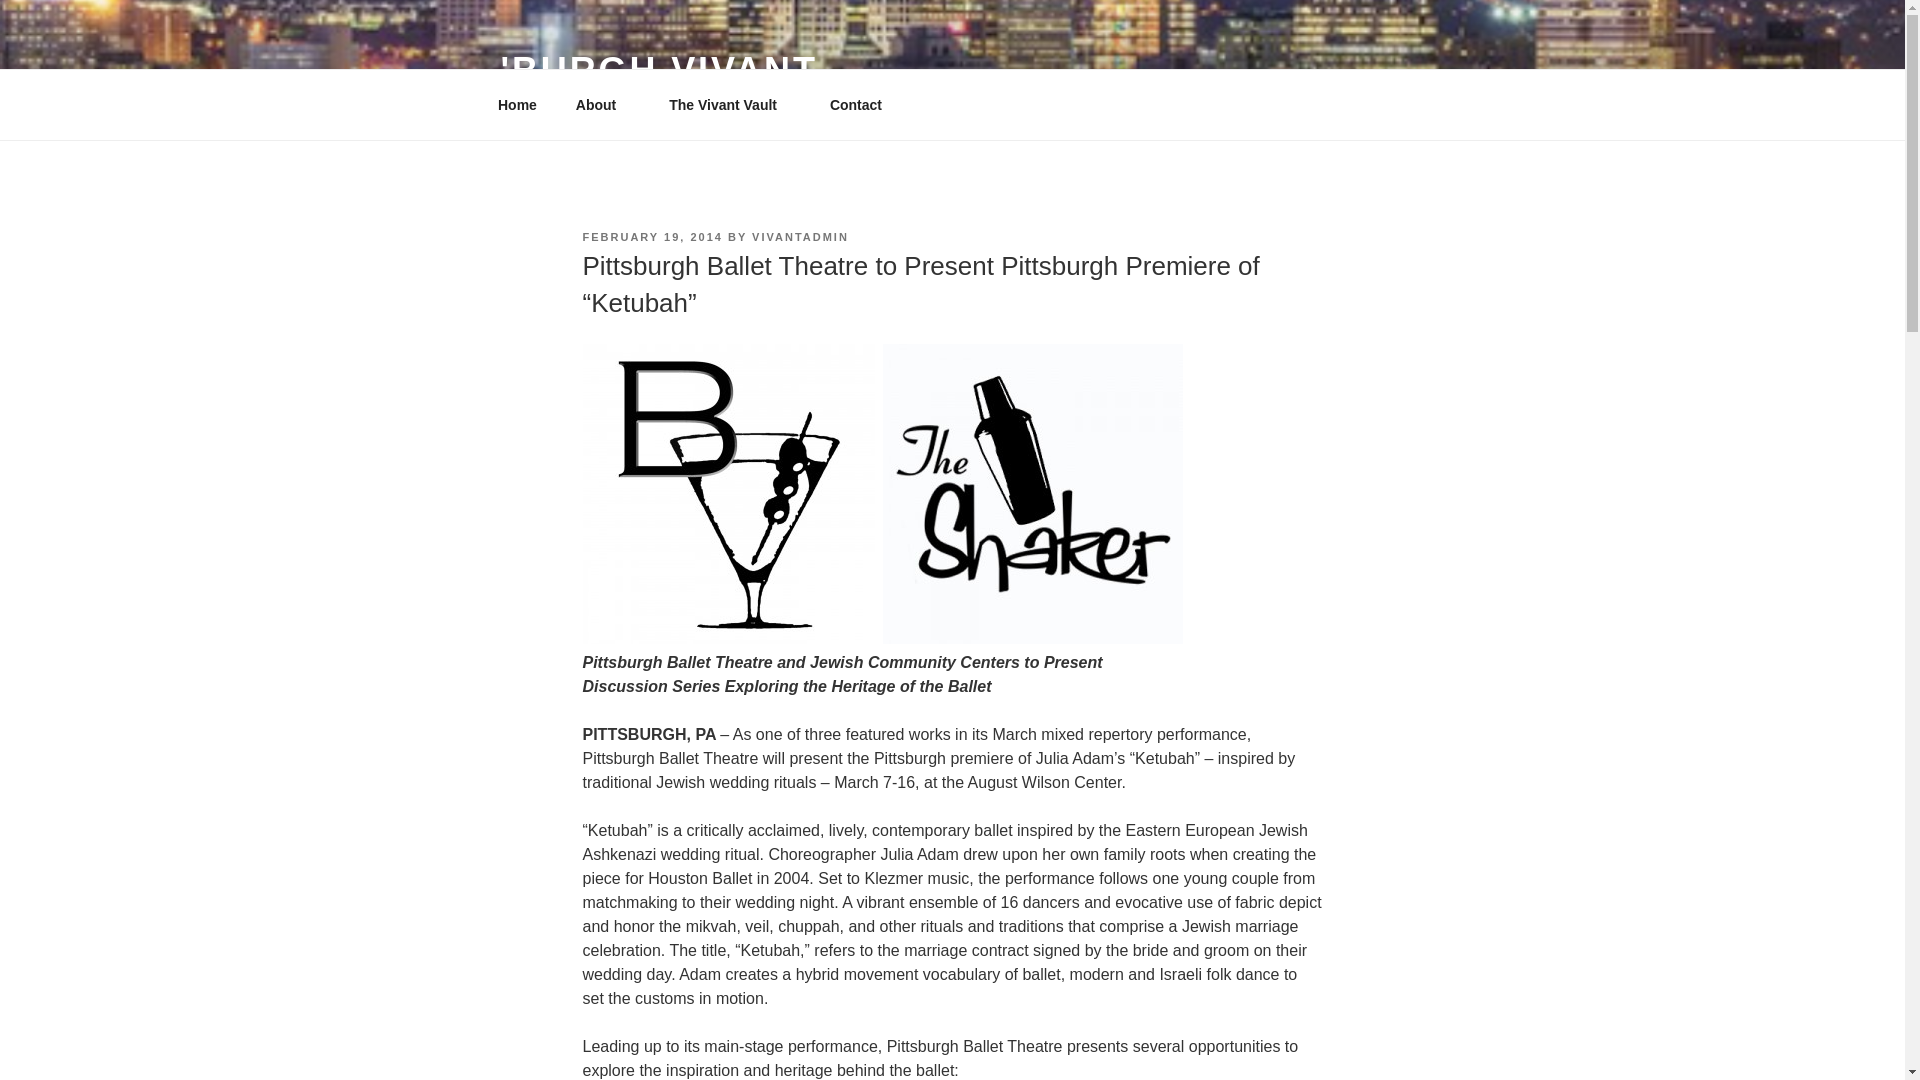 Image resolution: width=1920 pixels, height=1080 pixels. Describe the element at coordinates (800, 237) in the screenshot. I see `VIVANTADMIN` at that location.